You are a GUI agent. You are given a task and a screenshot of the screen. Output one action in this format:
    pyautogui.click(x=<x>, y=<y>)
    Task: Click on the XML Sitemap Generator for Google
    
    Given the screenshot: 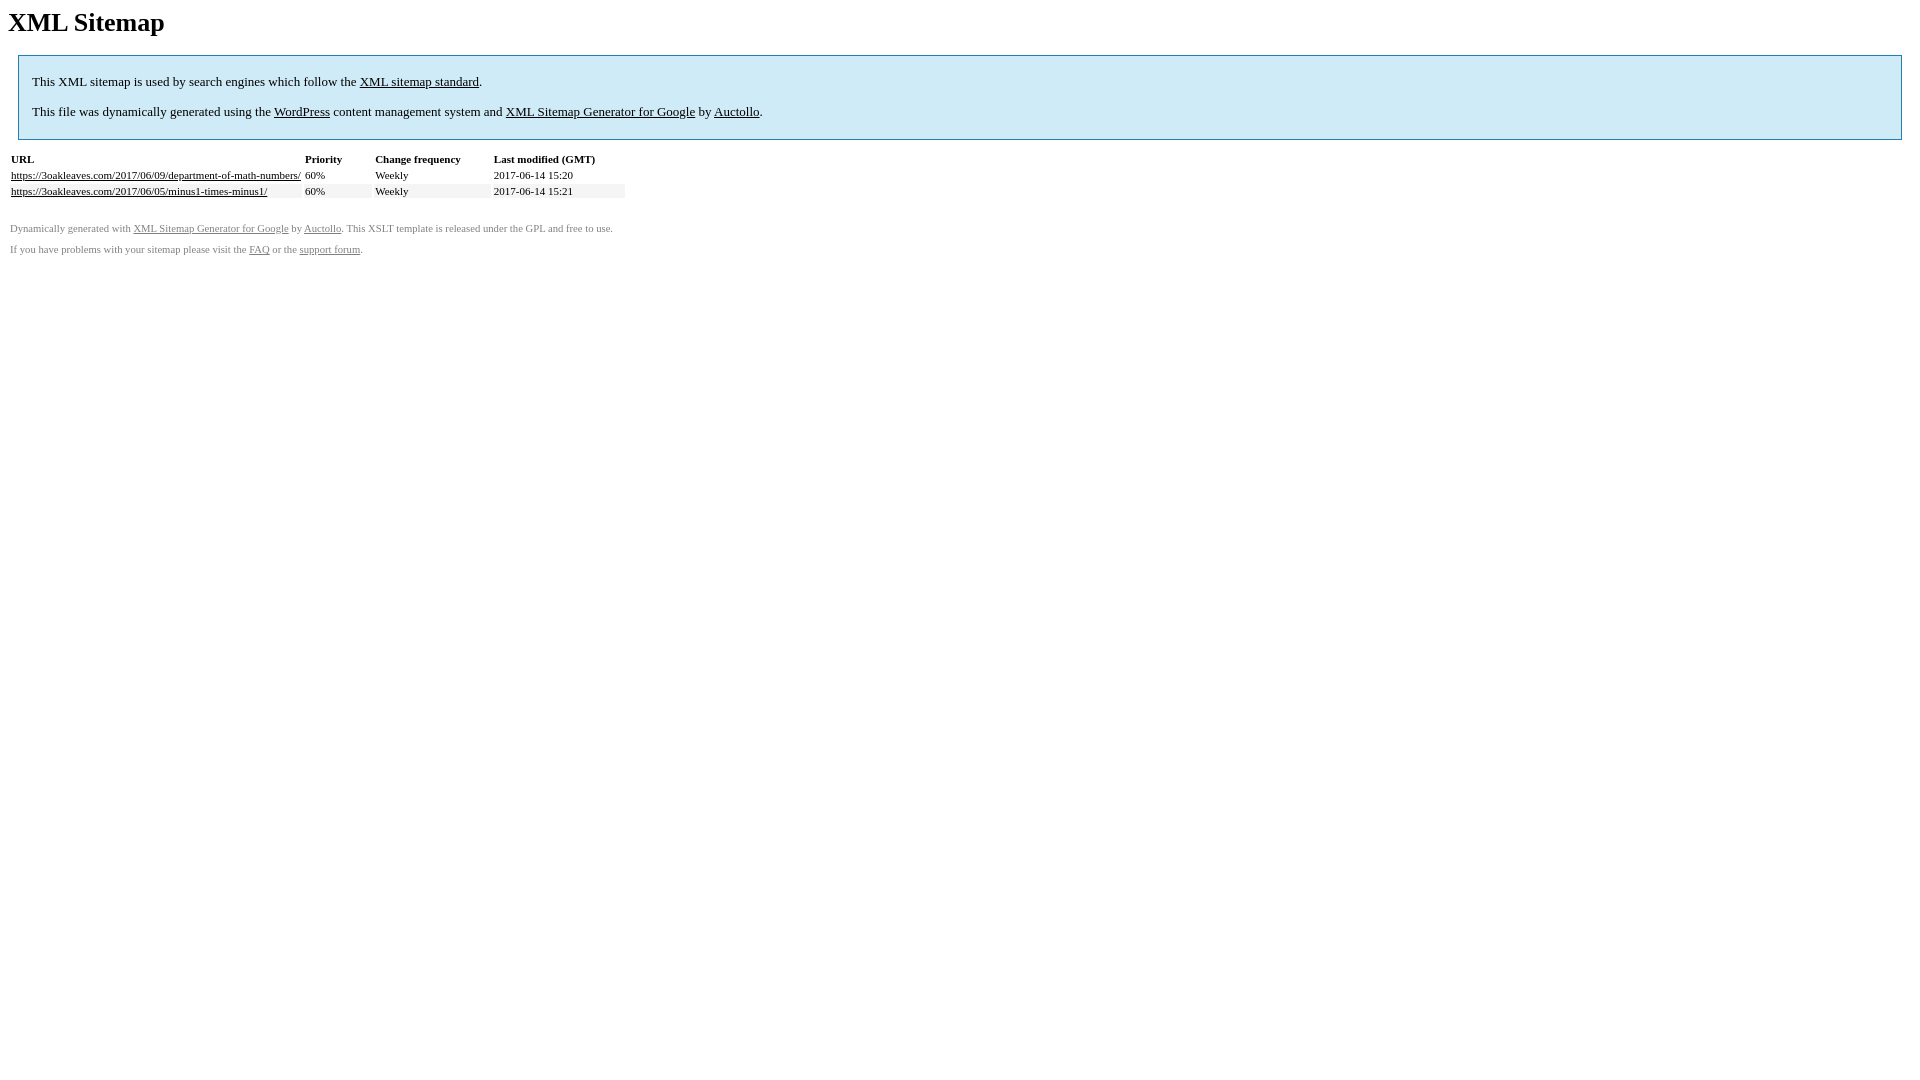 What is the action you would take?
    pyautogui.click(x=600, y=112)
    